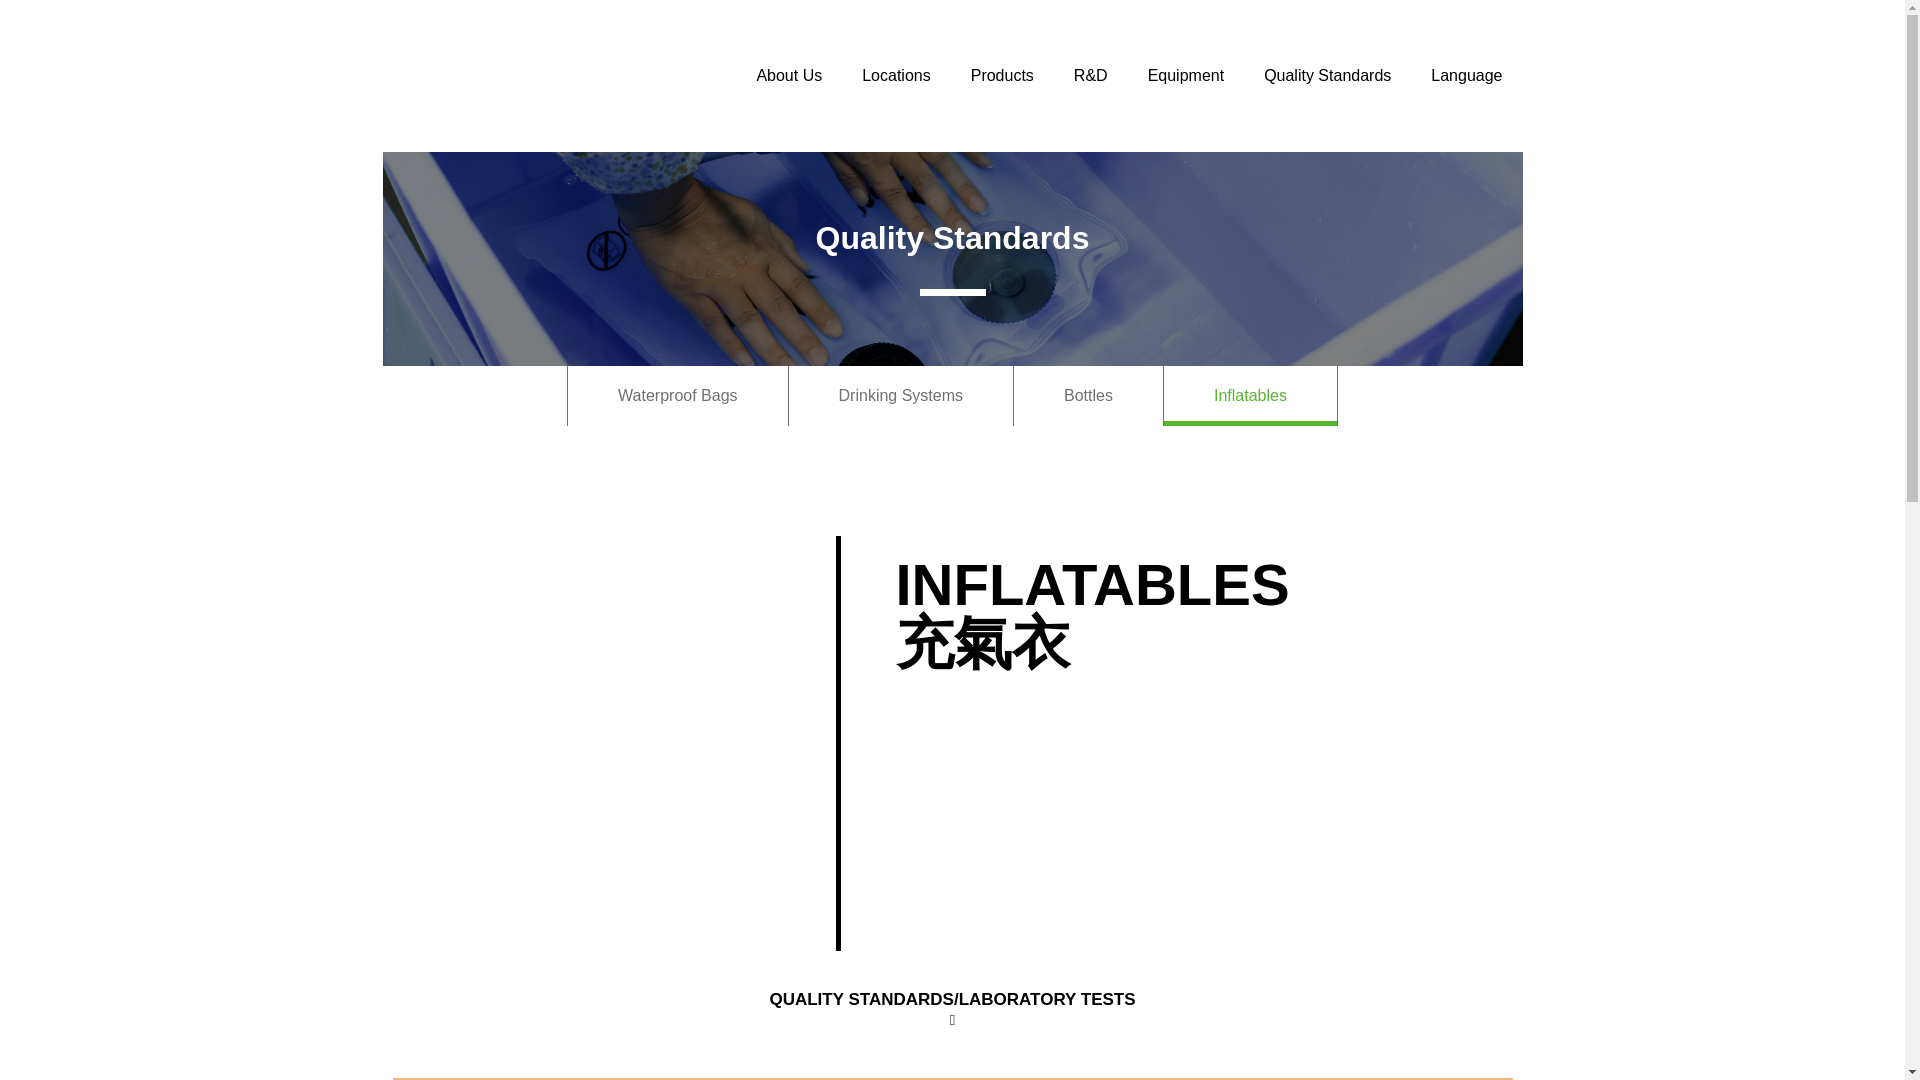 This screenshot has width=1920, height=1080. What do you see at coordinates (1186, 76) in the screenshot?
I see `Equipment` at bounding box center [1186, 76].